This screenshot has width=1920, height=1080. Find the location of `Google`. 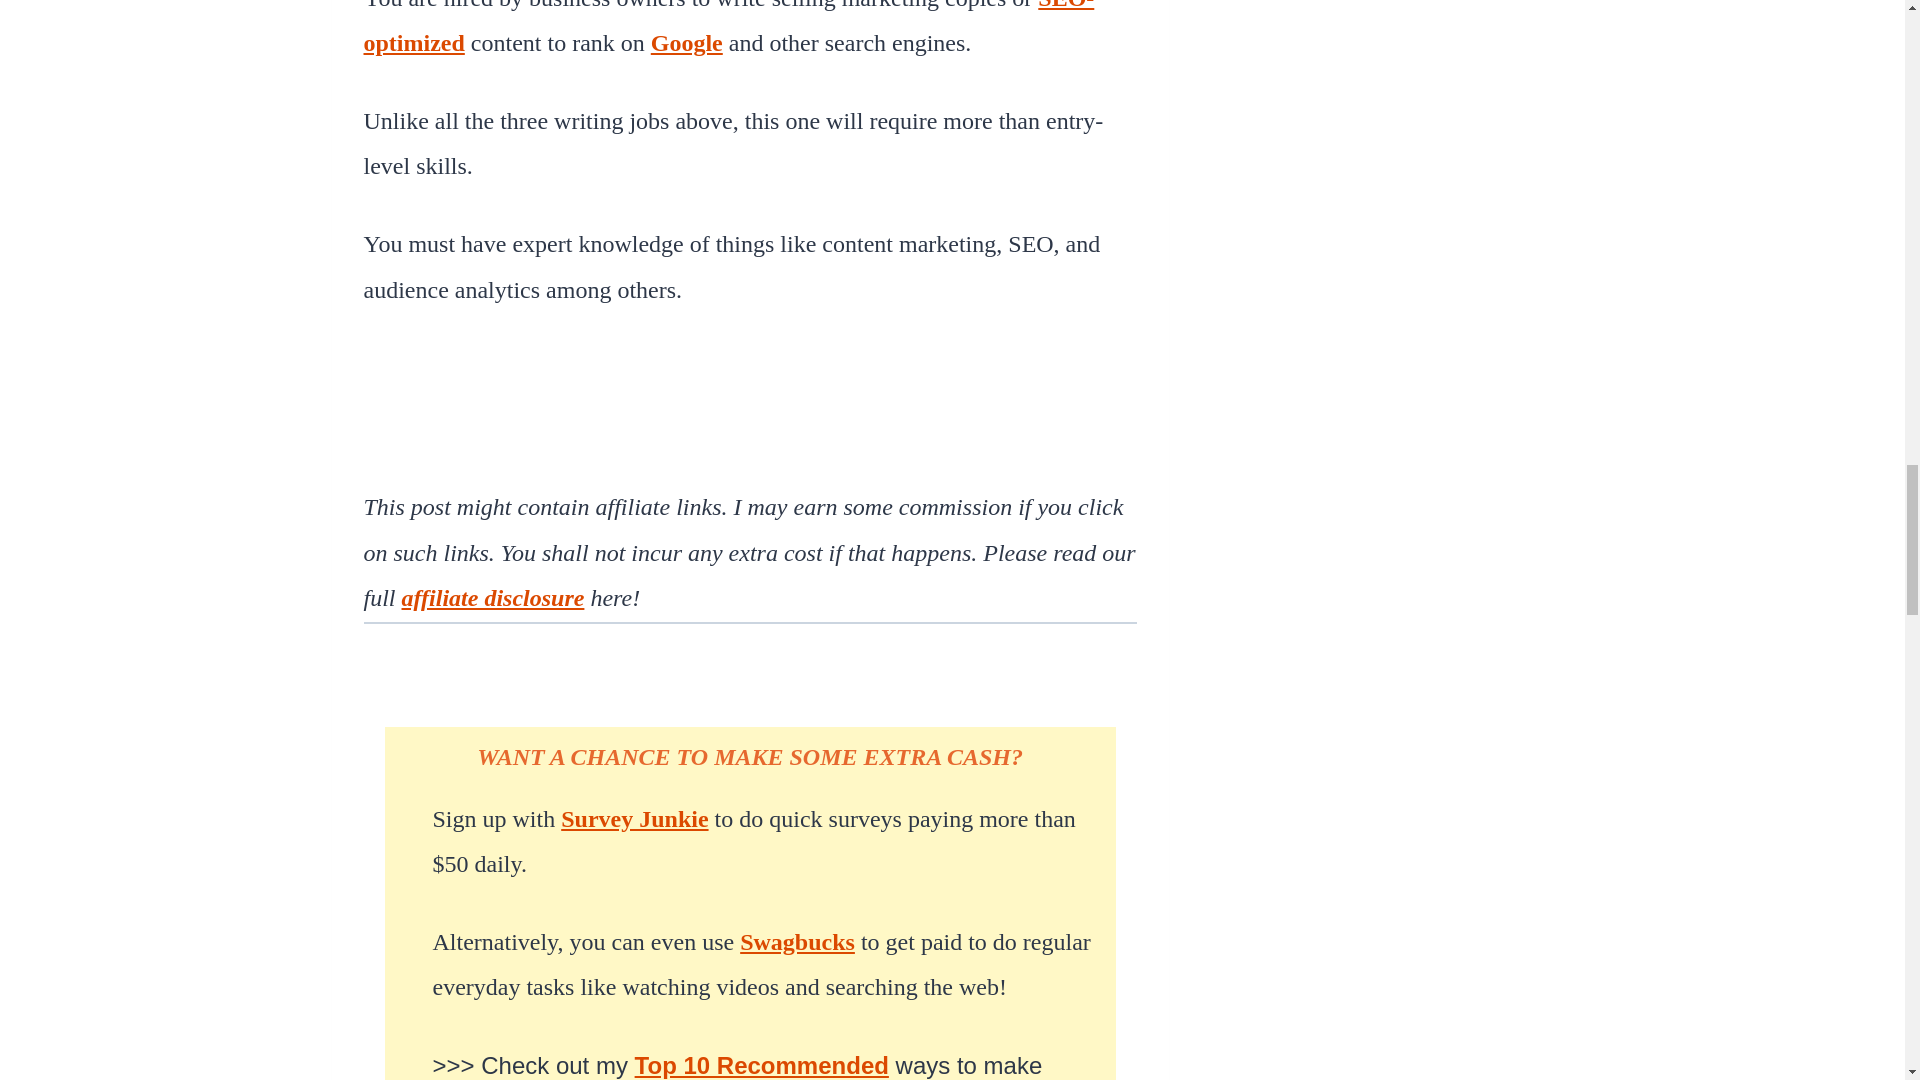

Google is located at coordinates (686, 43).